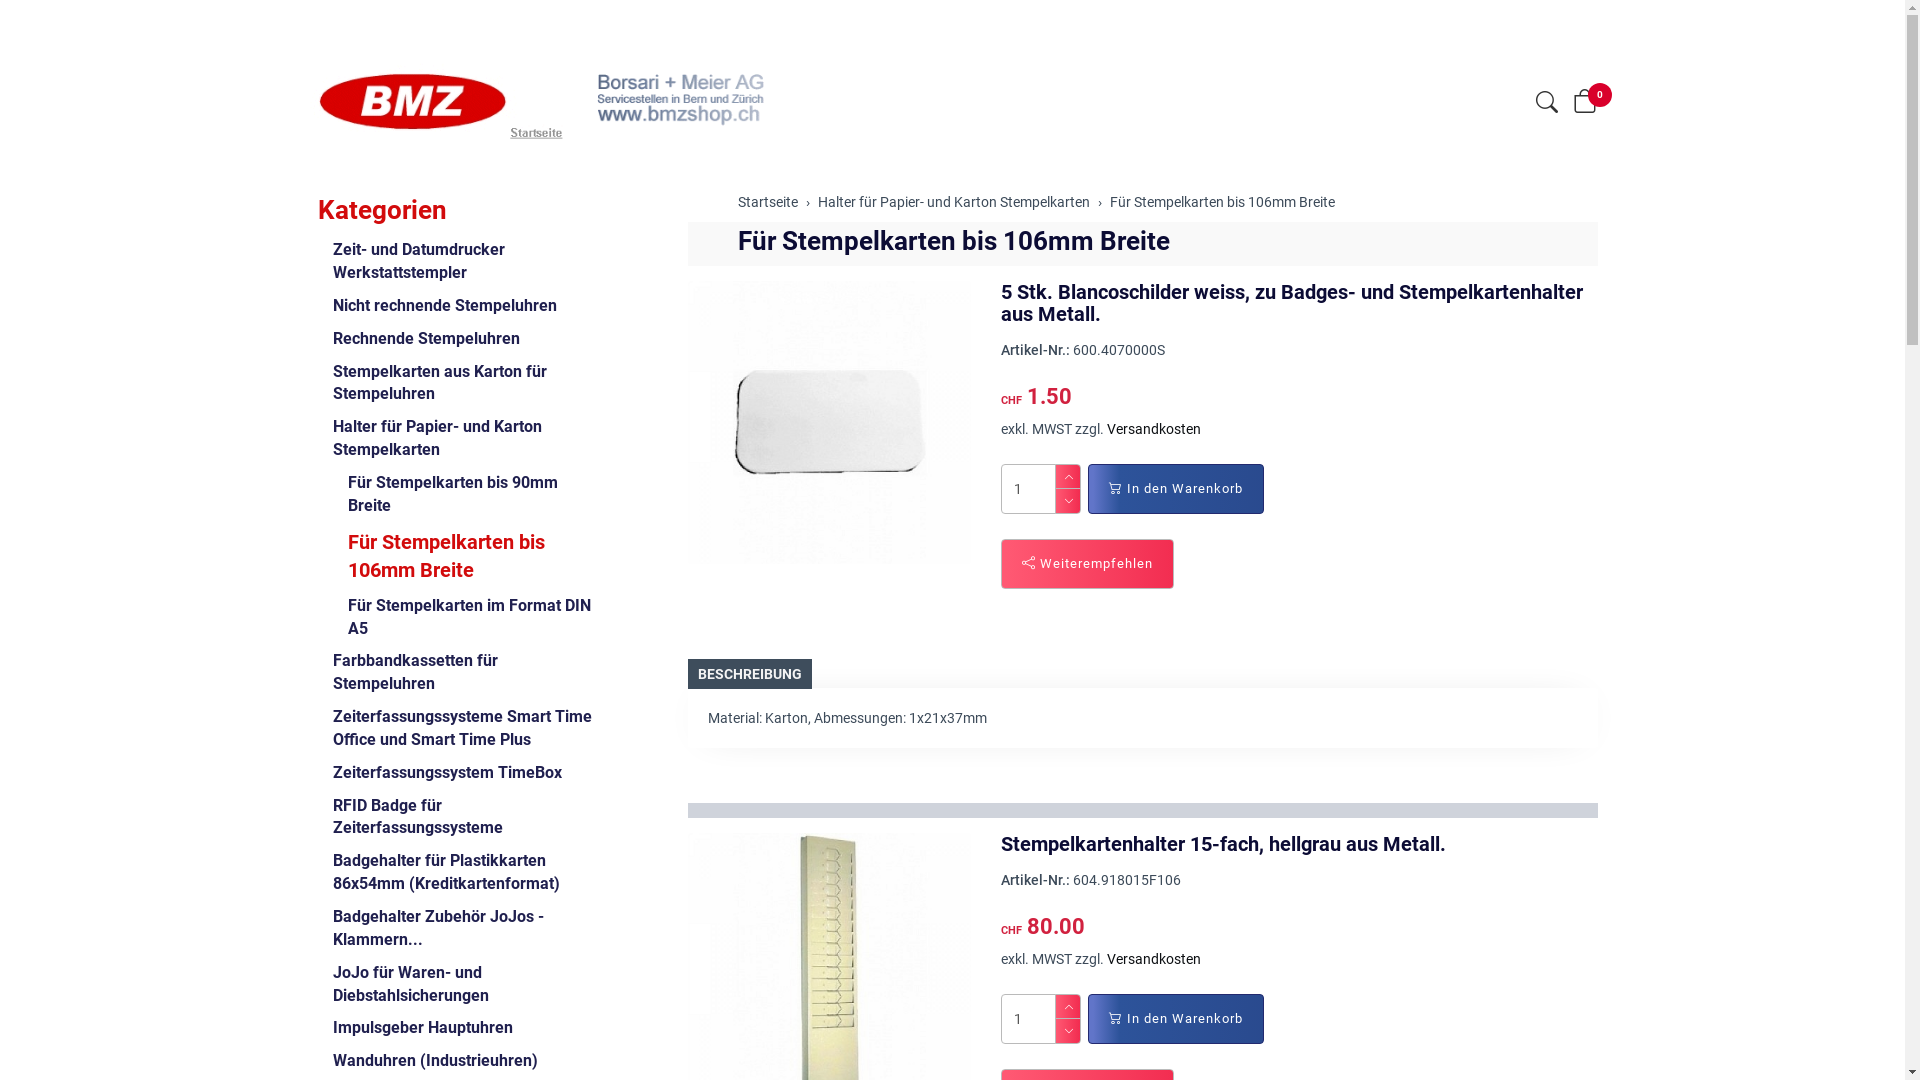 The height and width of the screenshot is (1080, 1920). What do you see at coordinates (458, 262) in the screenshot?
I see `Zeit- und Datumdrucker Werkstattstempler` at bounding box center [458, 262].